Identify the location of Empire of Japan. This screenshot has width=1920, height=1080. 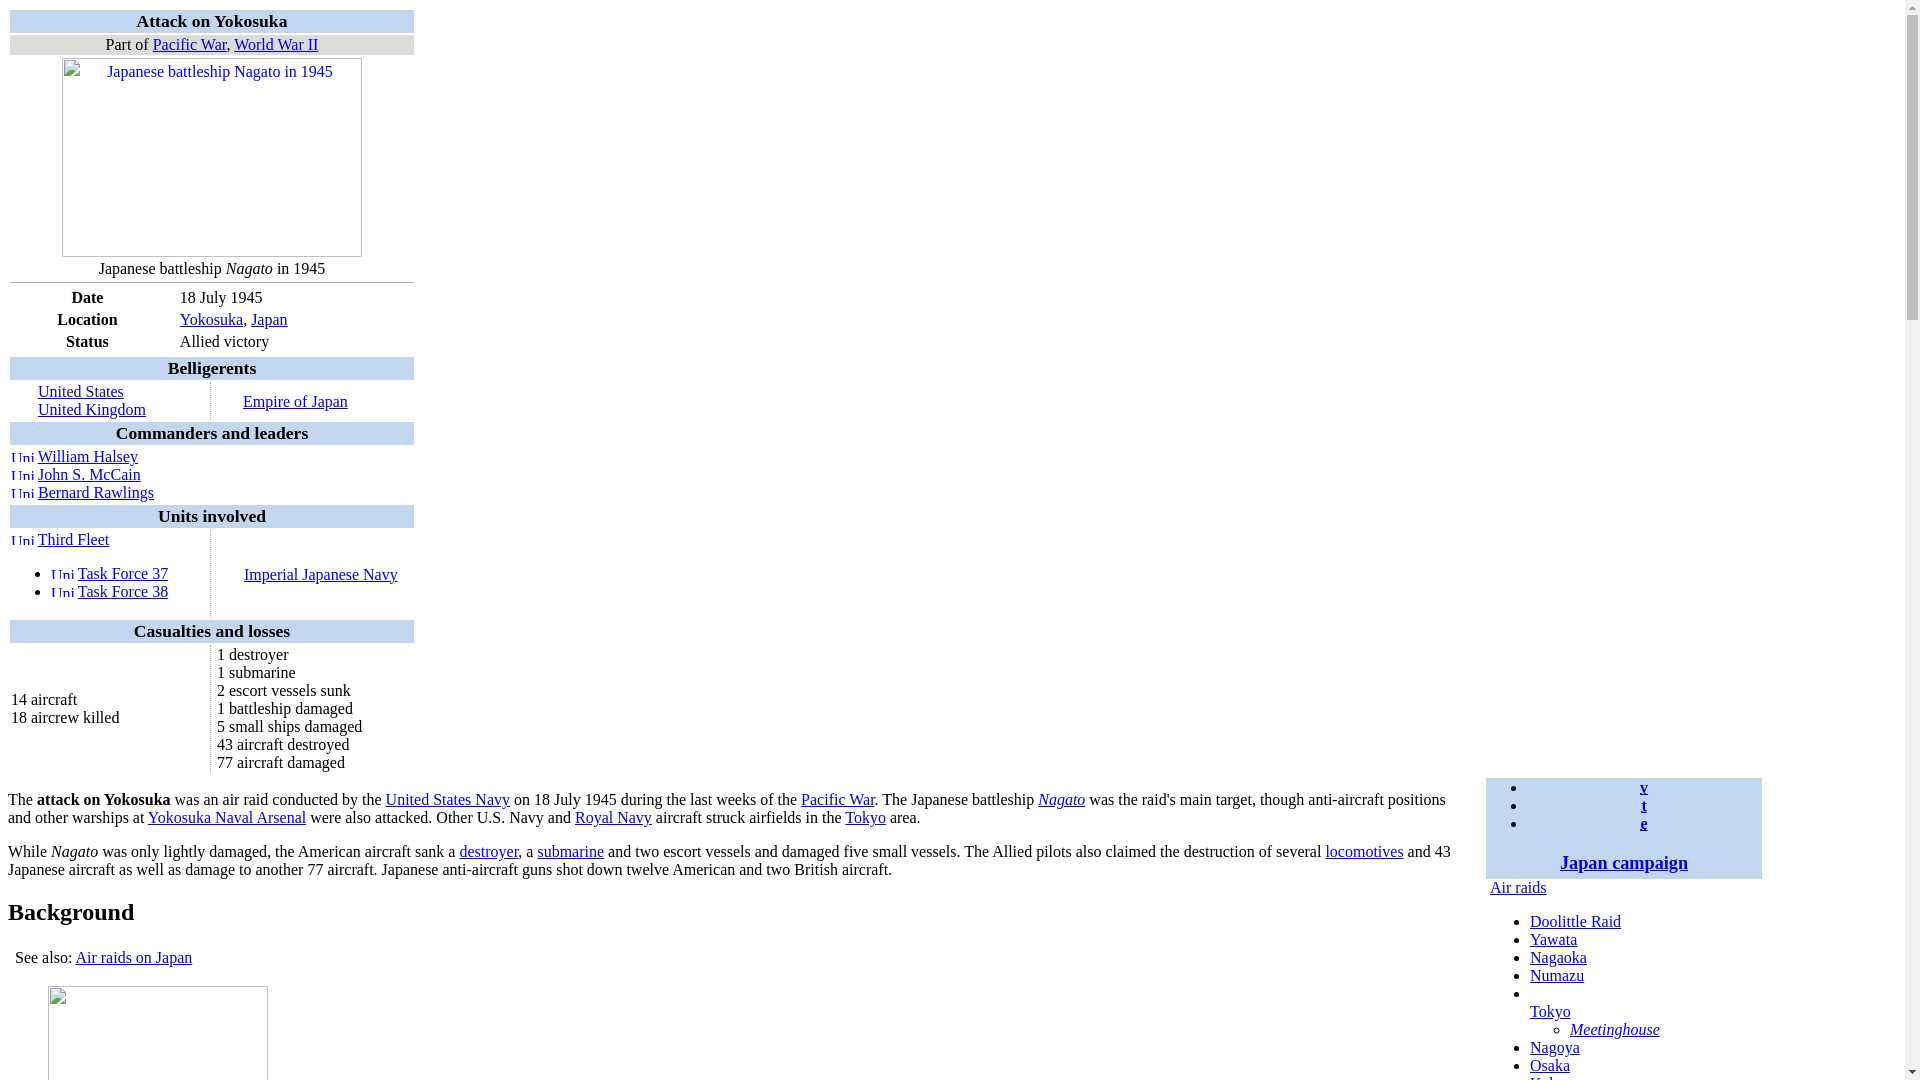
(295, 400).